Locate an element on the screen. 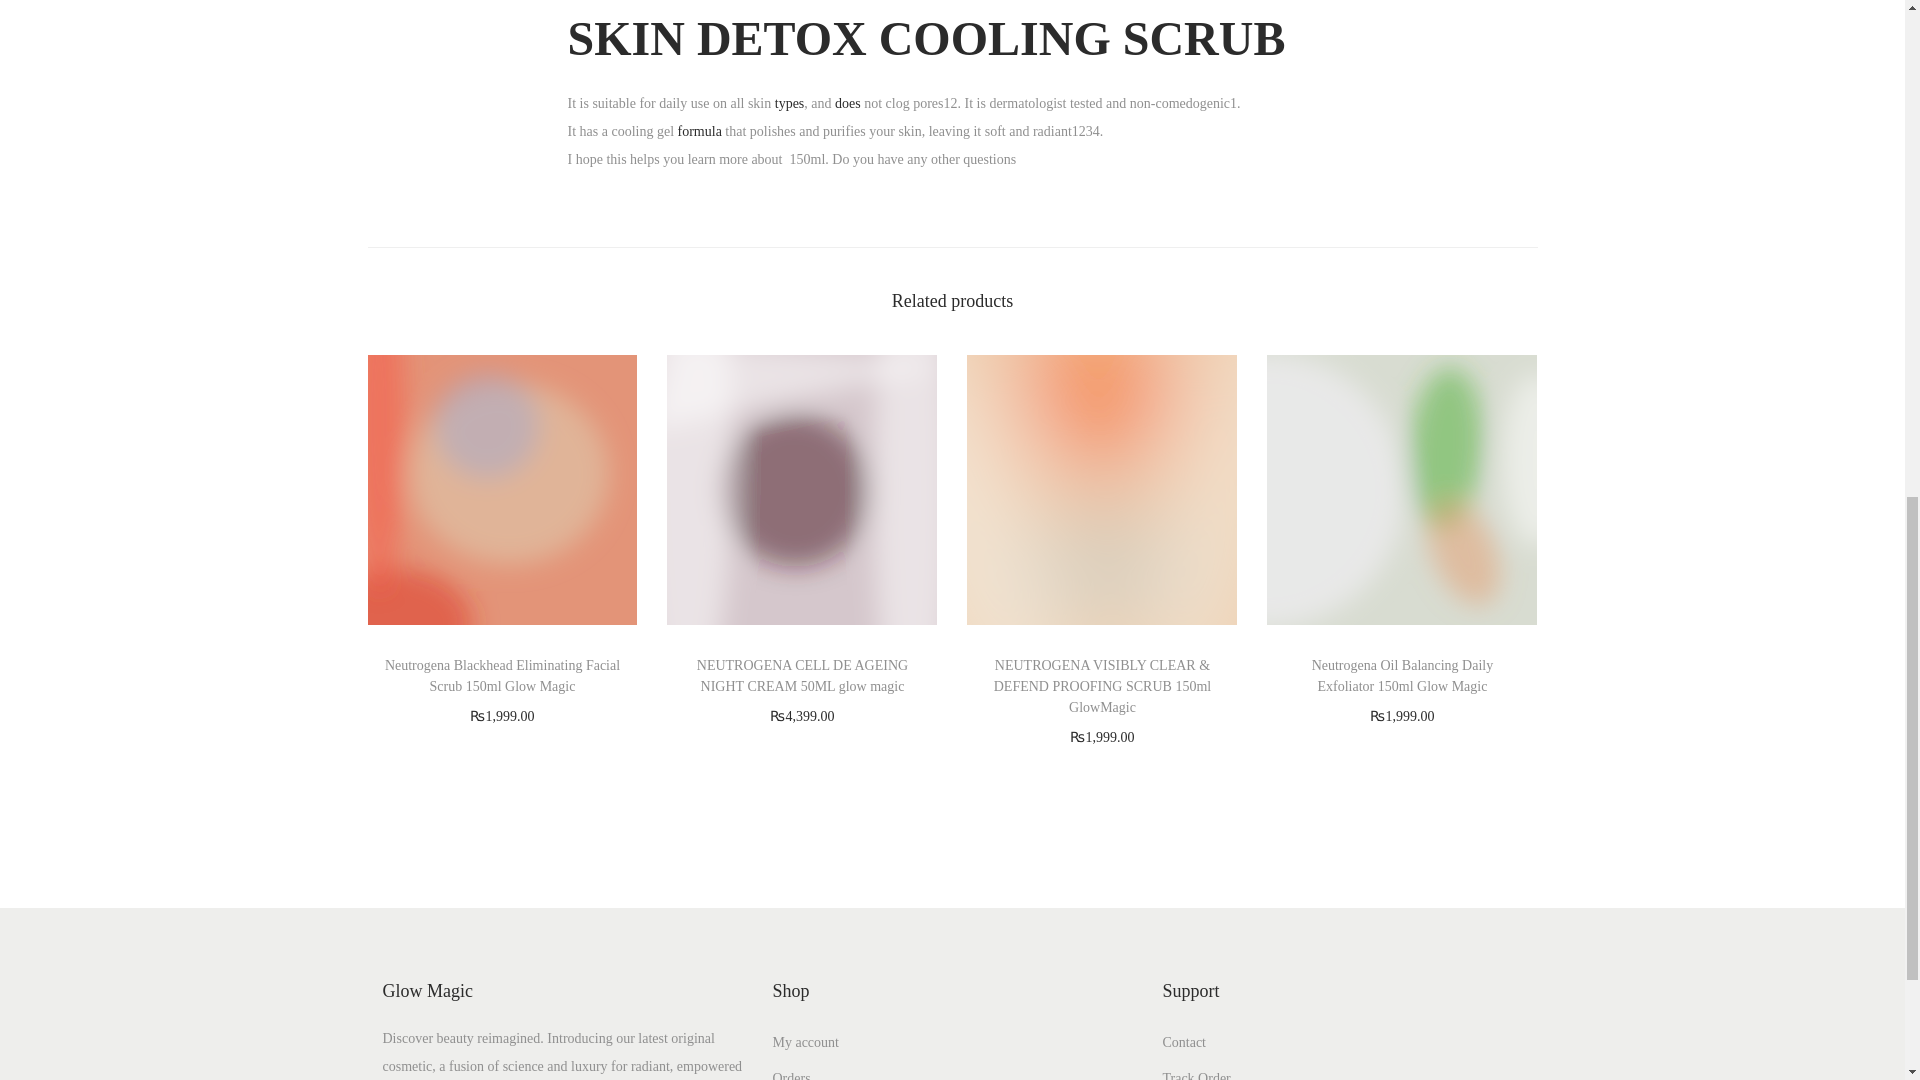  does is located at coordinates (848, 104).